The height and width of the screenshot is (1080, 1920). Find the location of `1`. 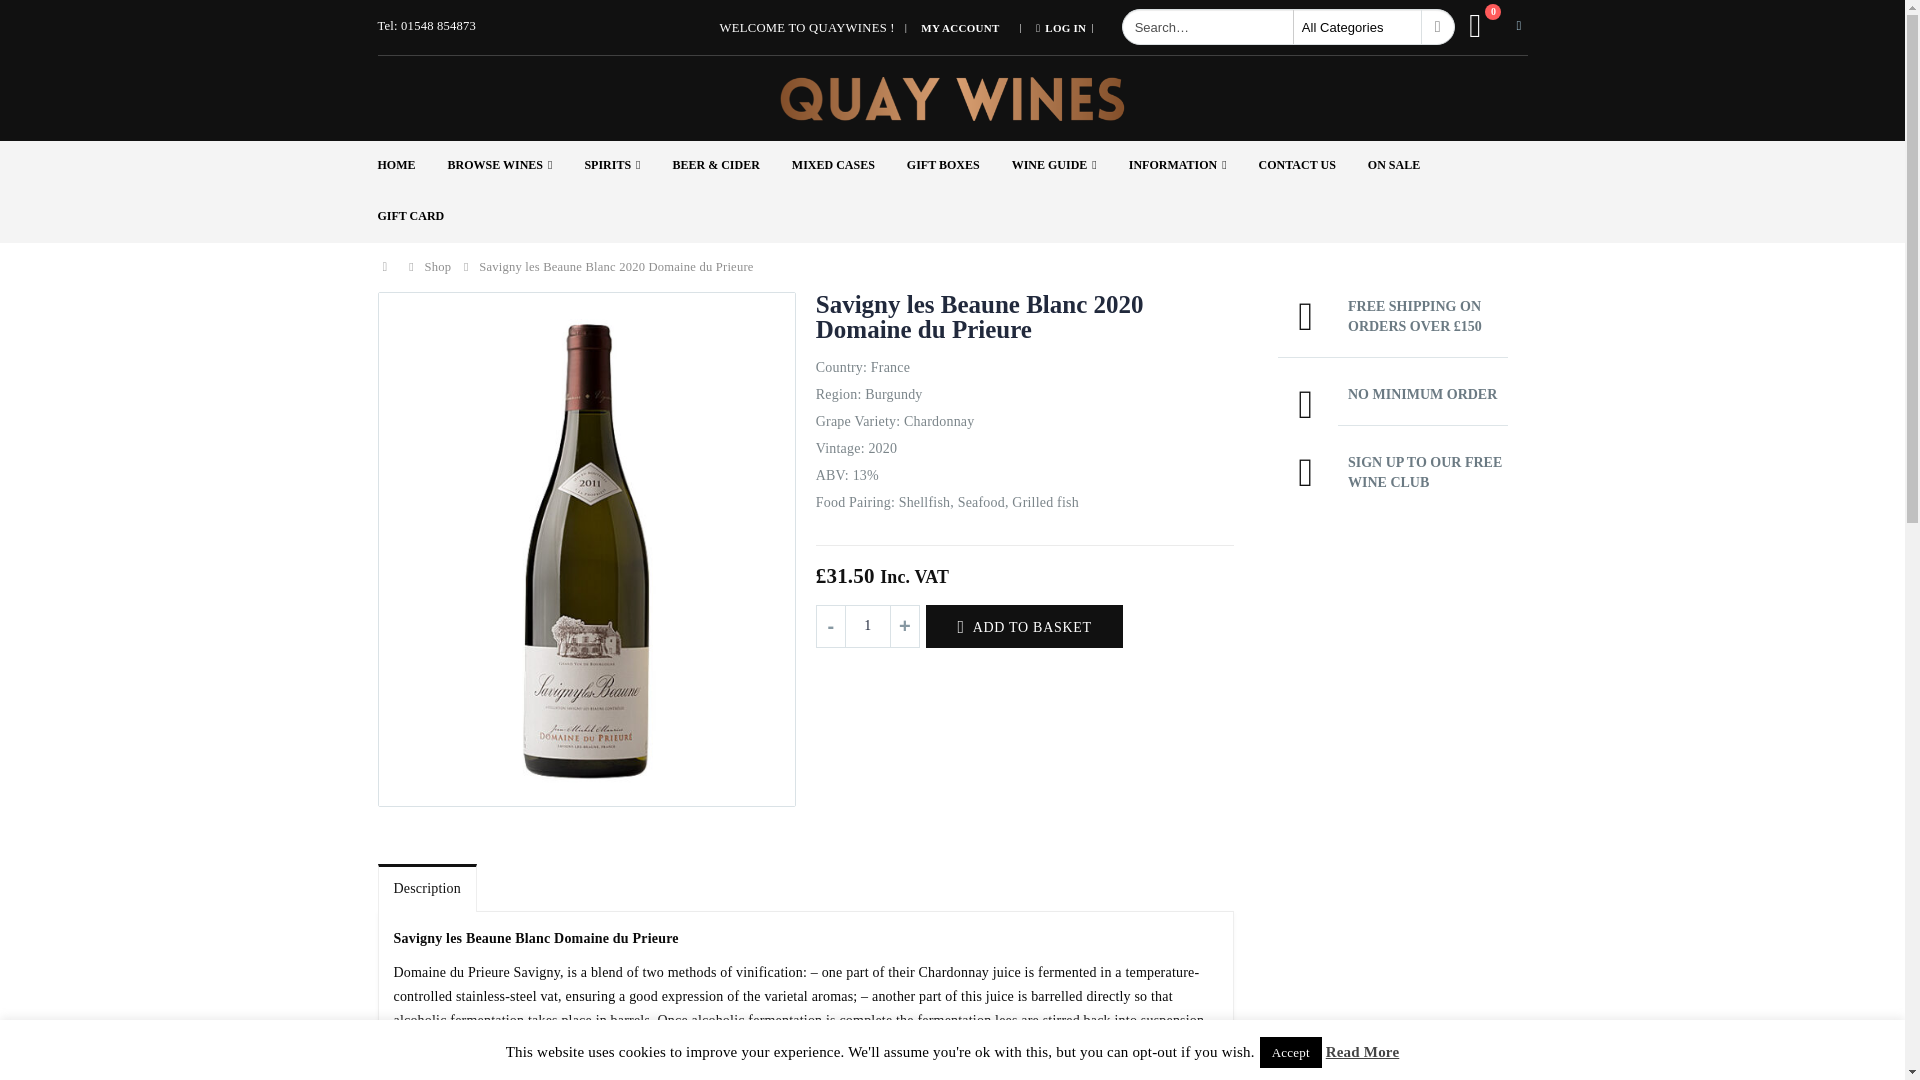

1 is located at coordinates (868, 626).